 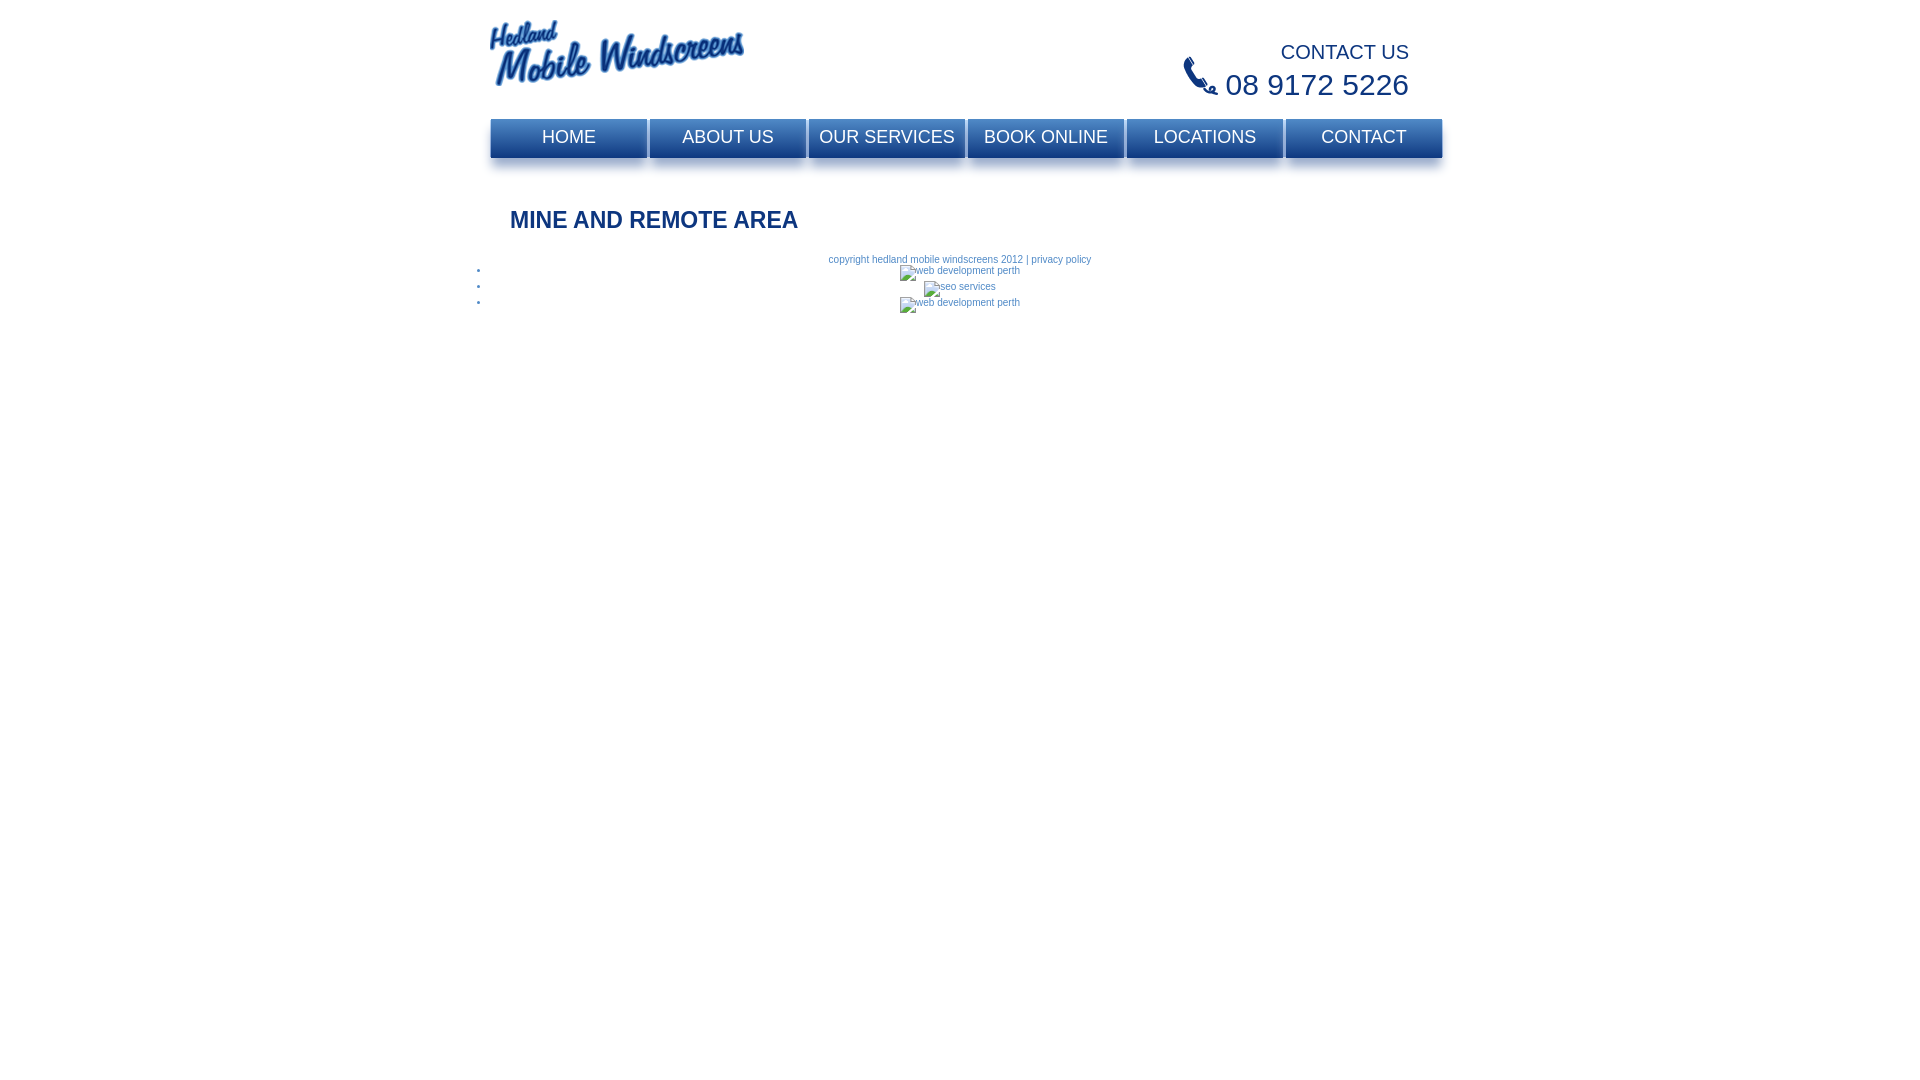 I want to click on privacy policy, so click(x=1061, y=260).